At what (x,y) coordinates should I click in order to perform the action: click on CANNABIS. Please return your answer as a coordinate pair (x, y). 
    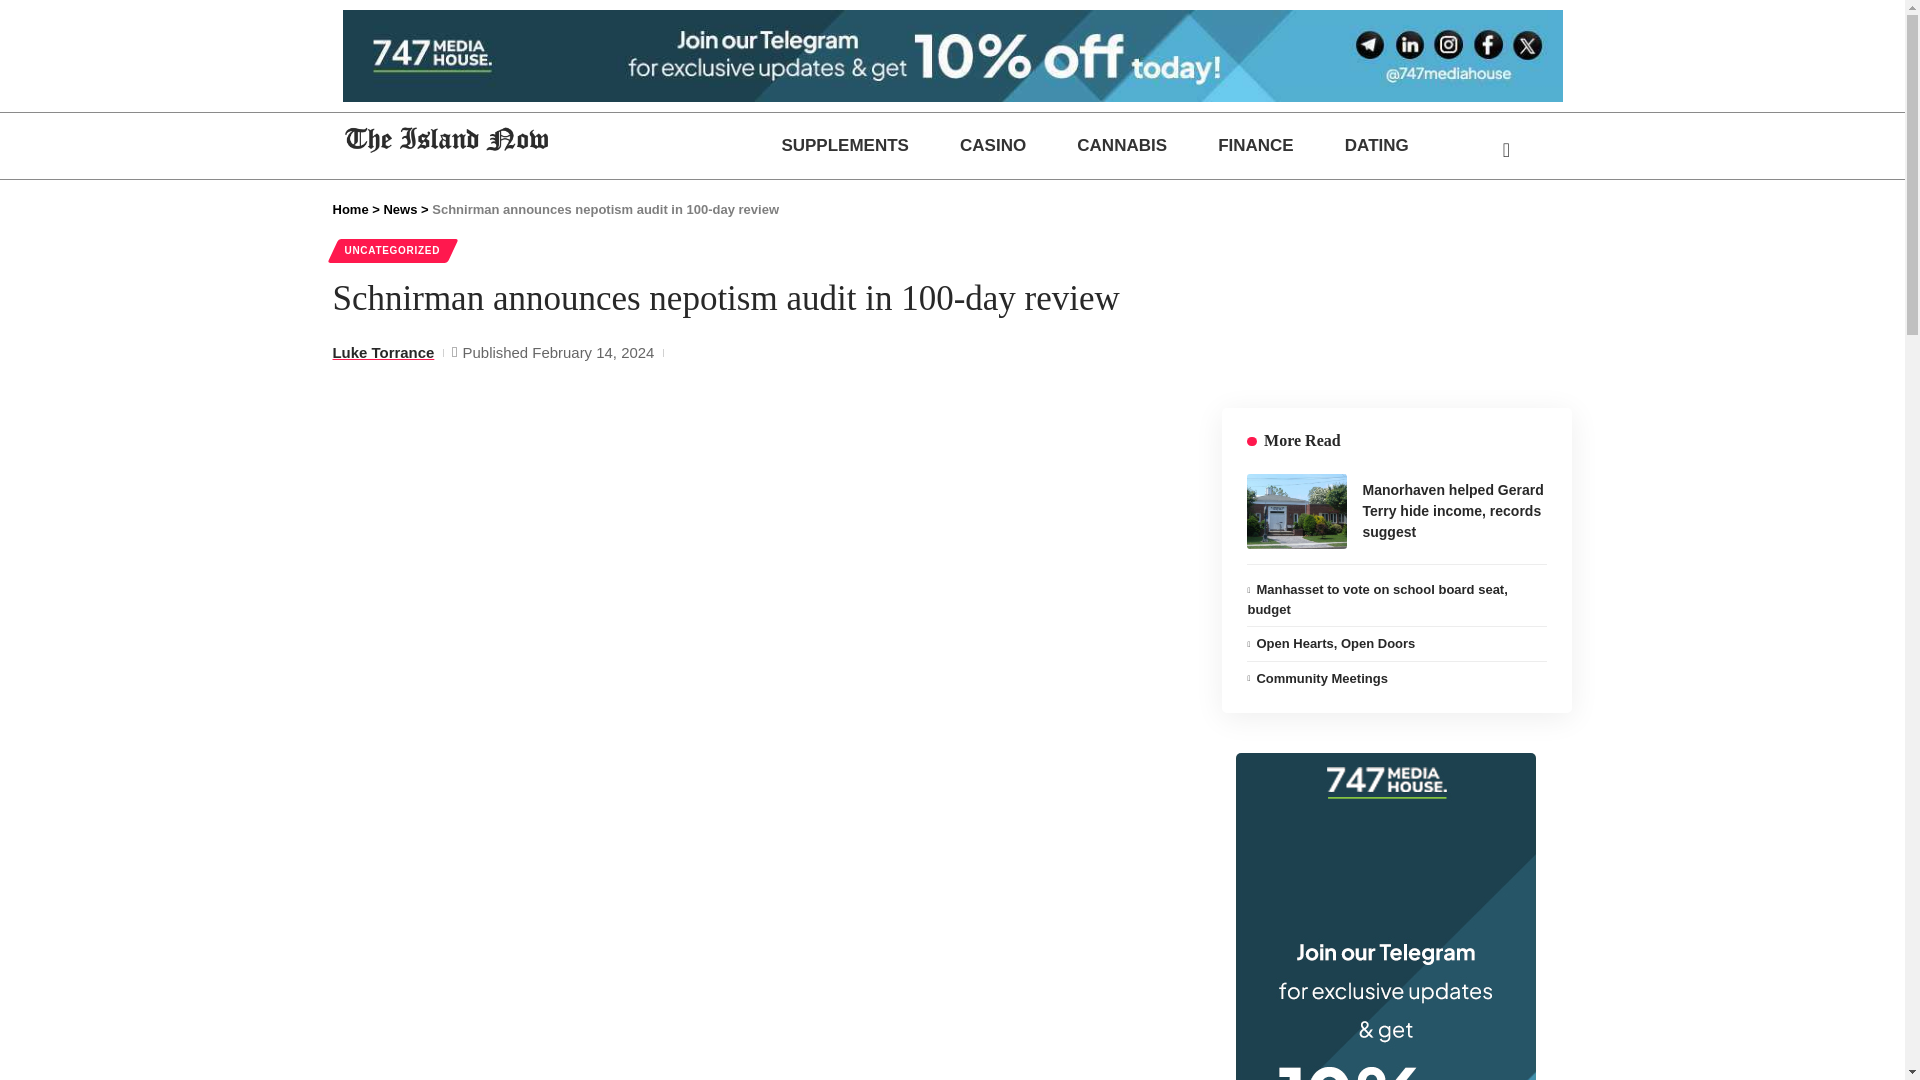
    Looking at the image, I should click on (1122, 145).